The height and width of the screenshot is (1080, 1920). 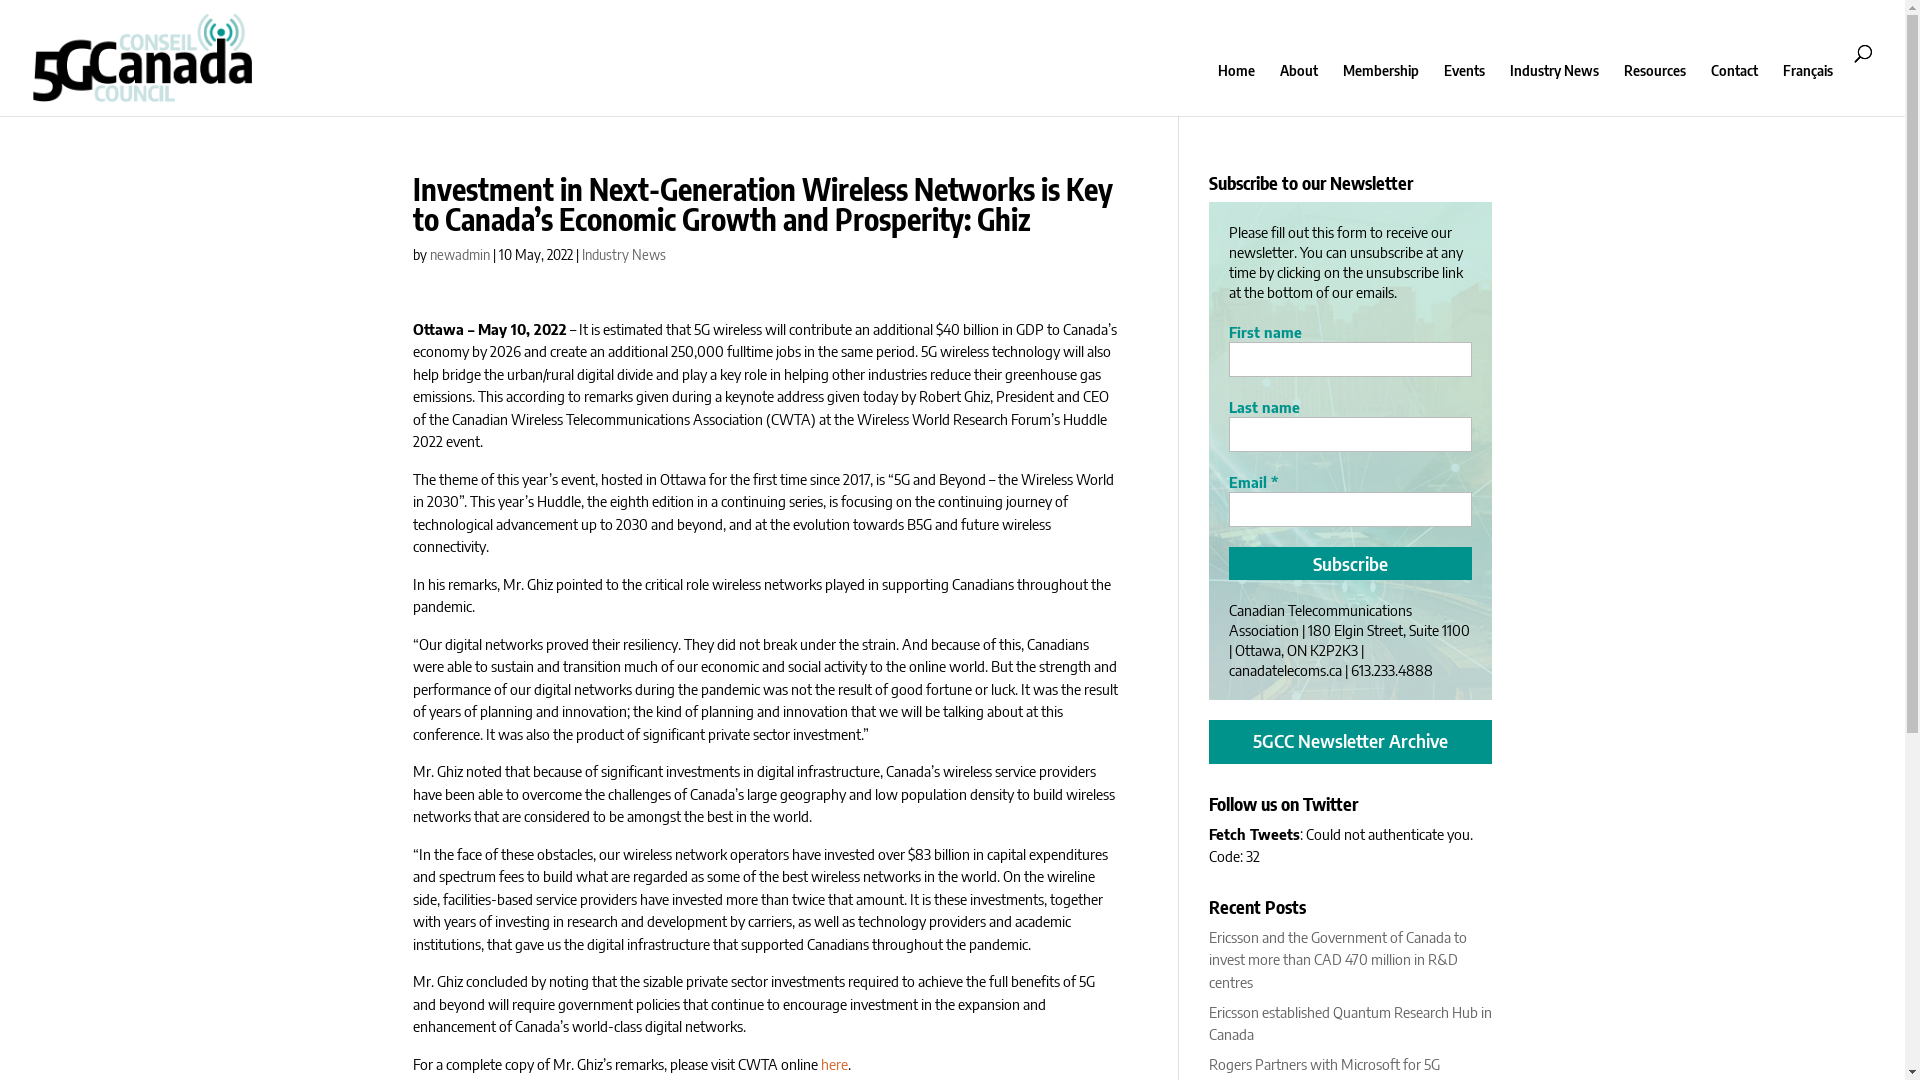 I want to click on Email, so click(x=1350, y=510).